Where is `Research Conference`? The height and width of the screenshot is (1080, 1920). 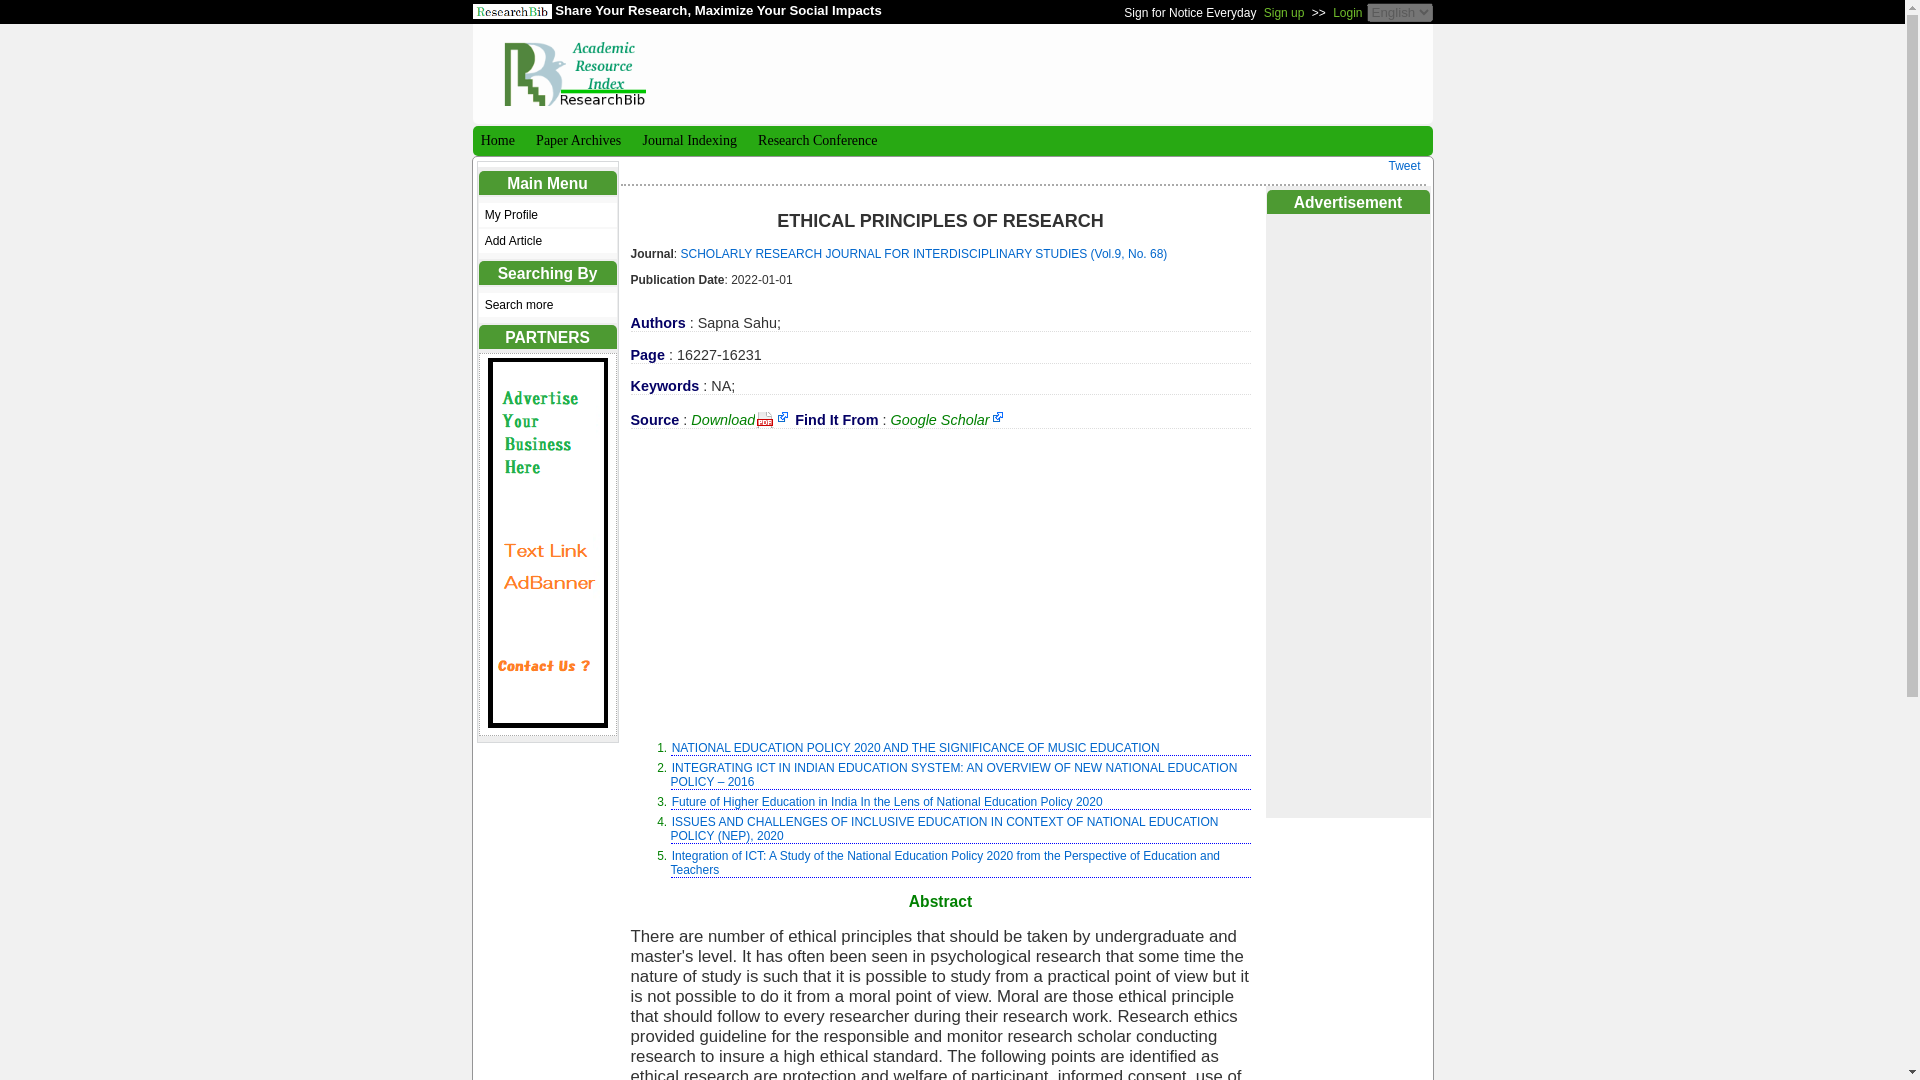
Research Conference is located at coordinates (816, 140).